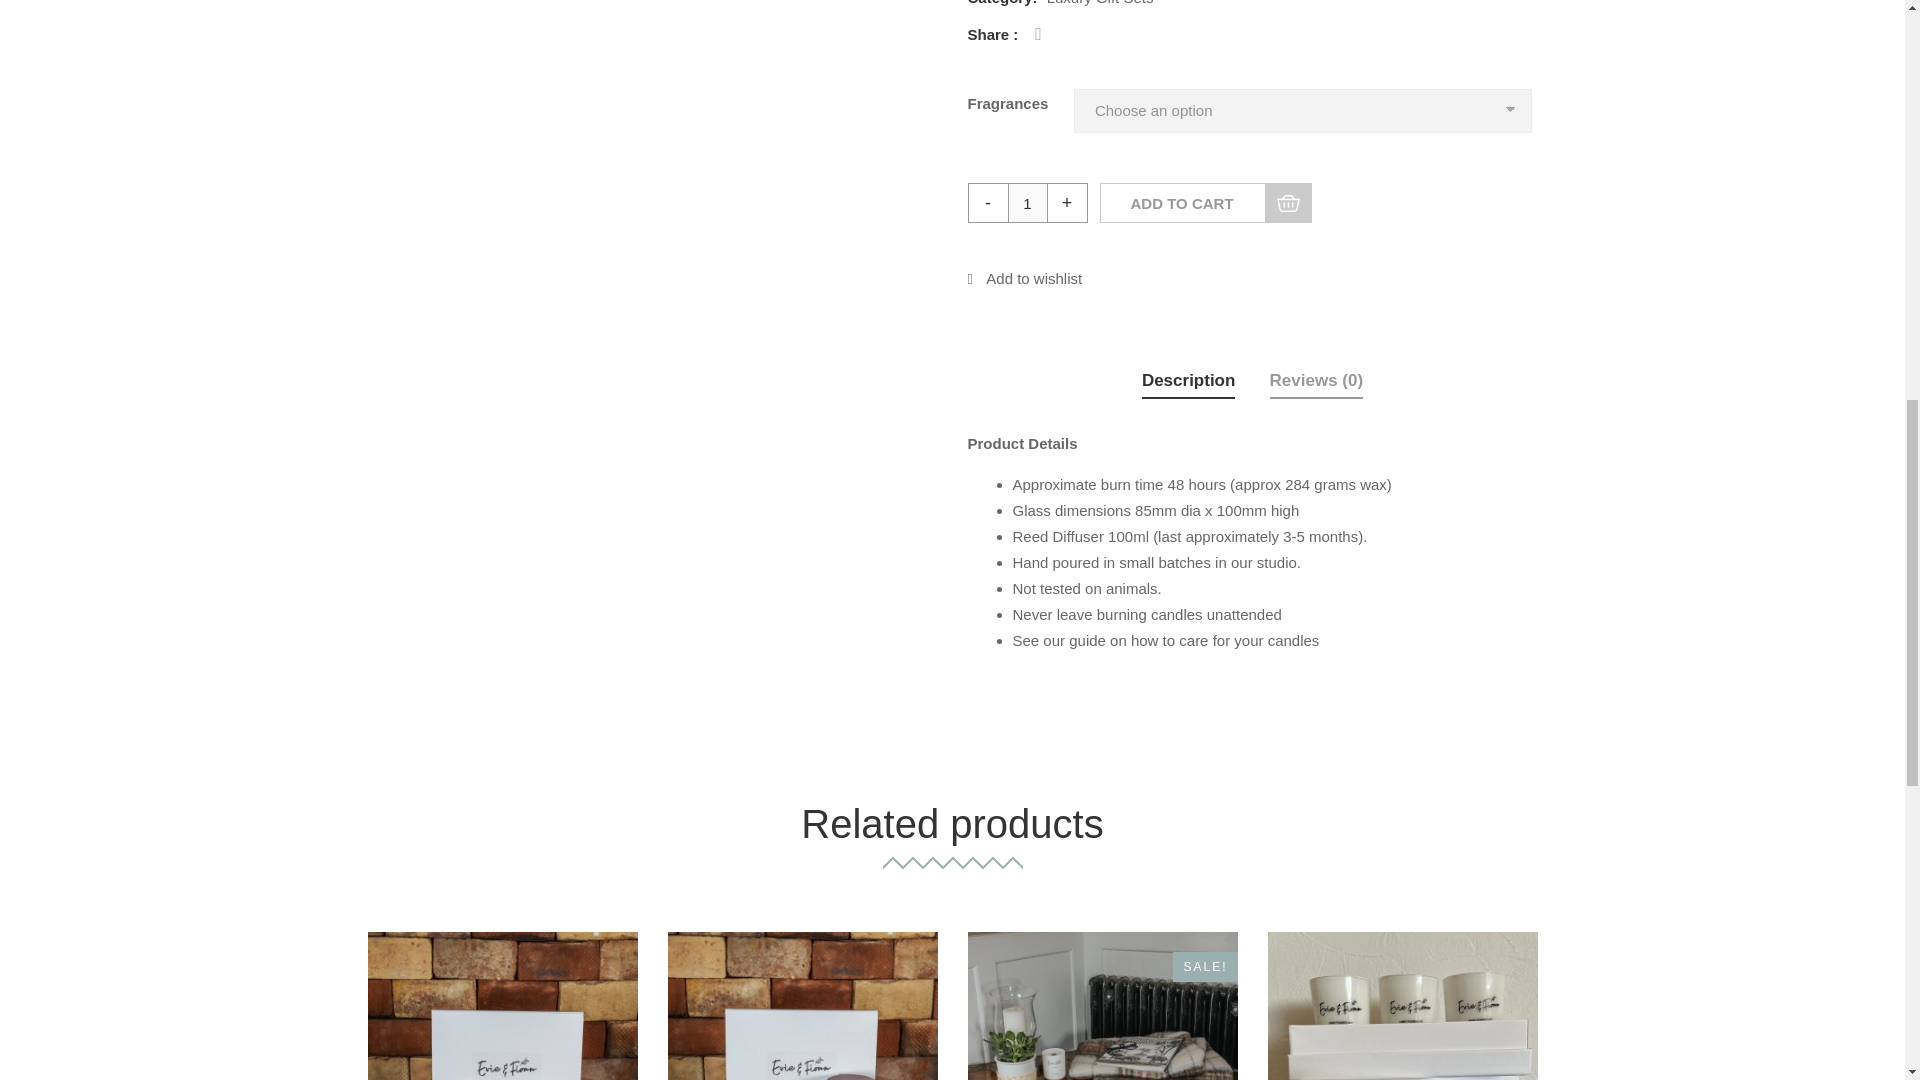 This screenshot has height=1080, width=1920. I want to click on ADD TO CART, so click(1206, 202).